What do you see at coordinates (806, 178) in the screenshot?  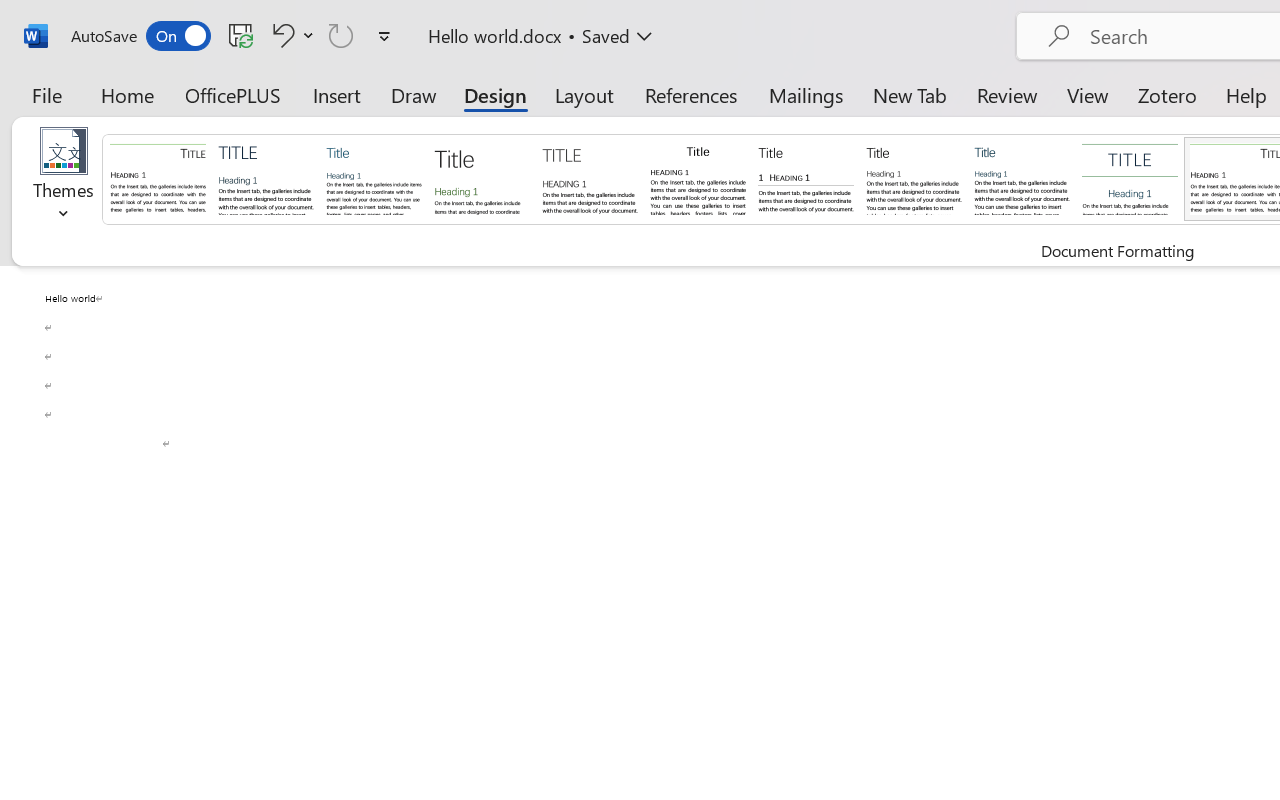 I see `Black & White (Numbered)` at bounding box center [806, 178].